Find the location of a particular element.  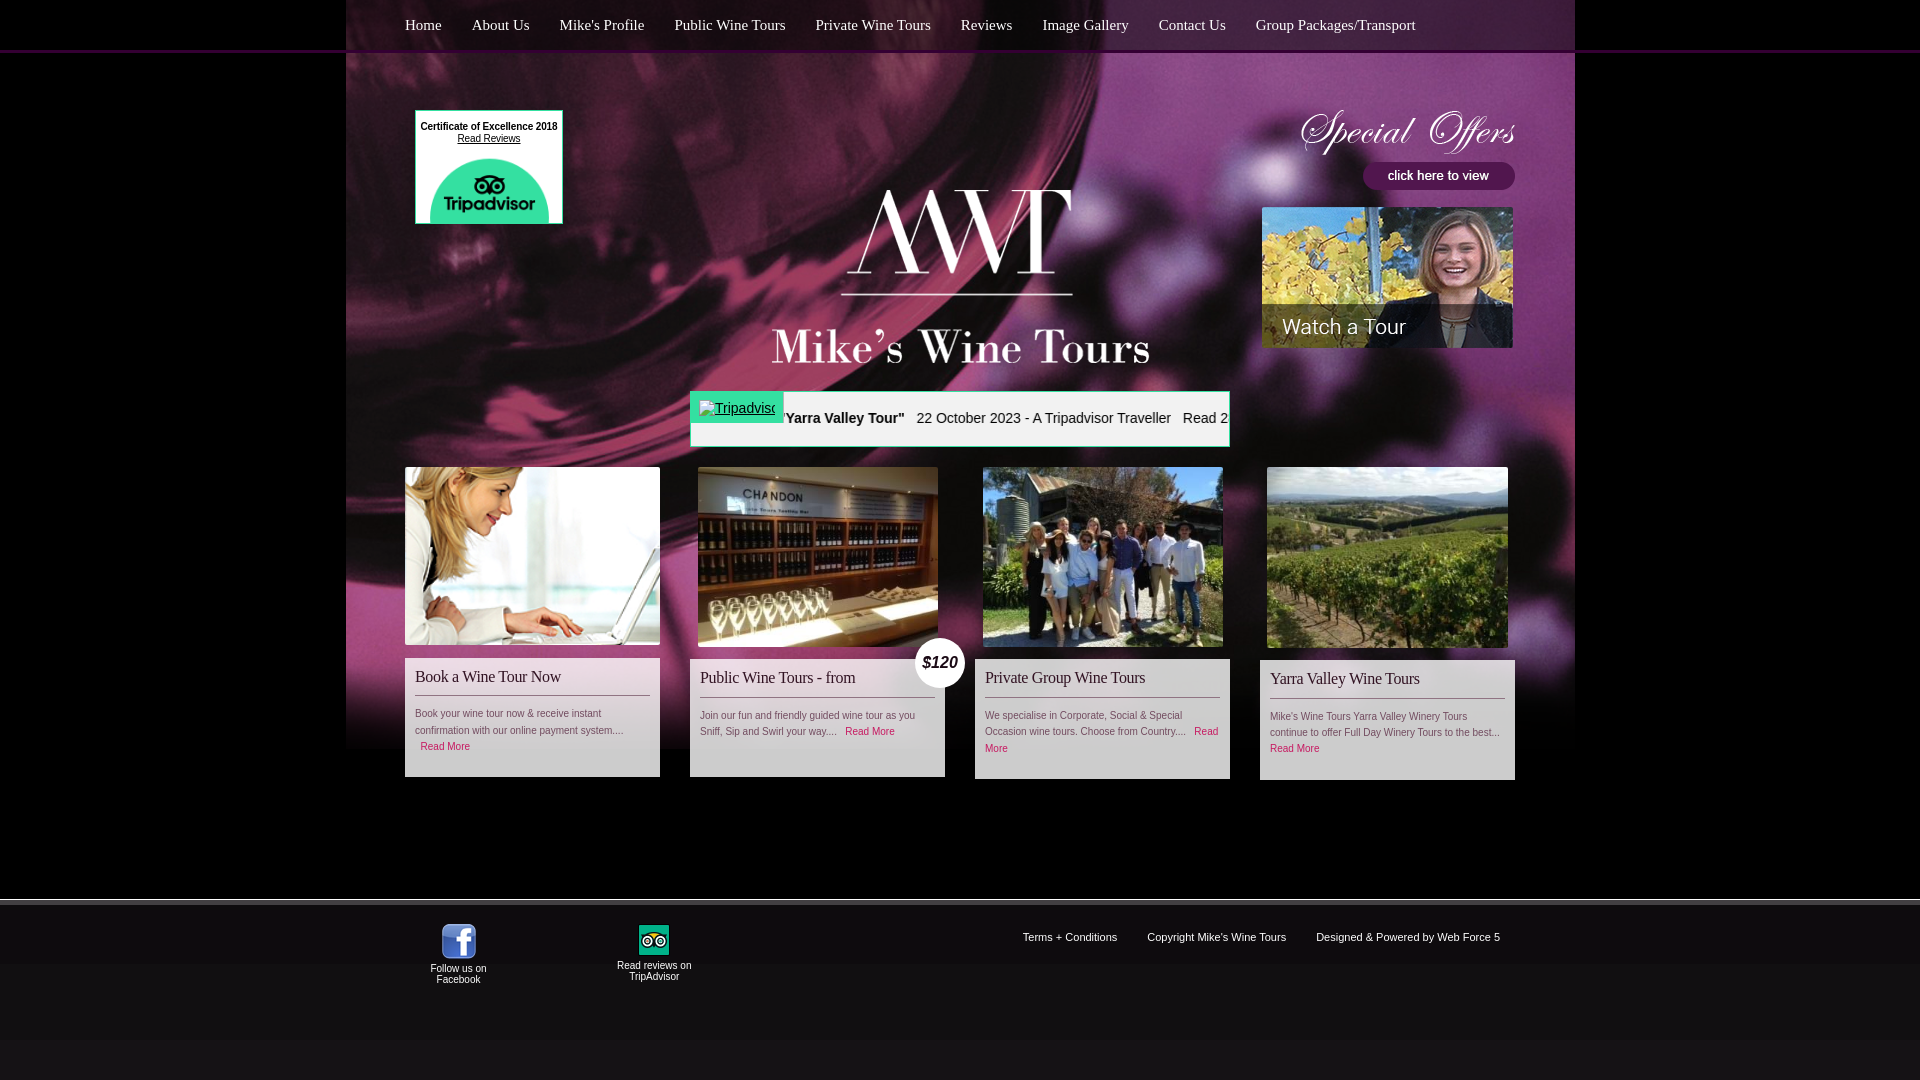

Home is located at coordinates (431, 25).